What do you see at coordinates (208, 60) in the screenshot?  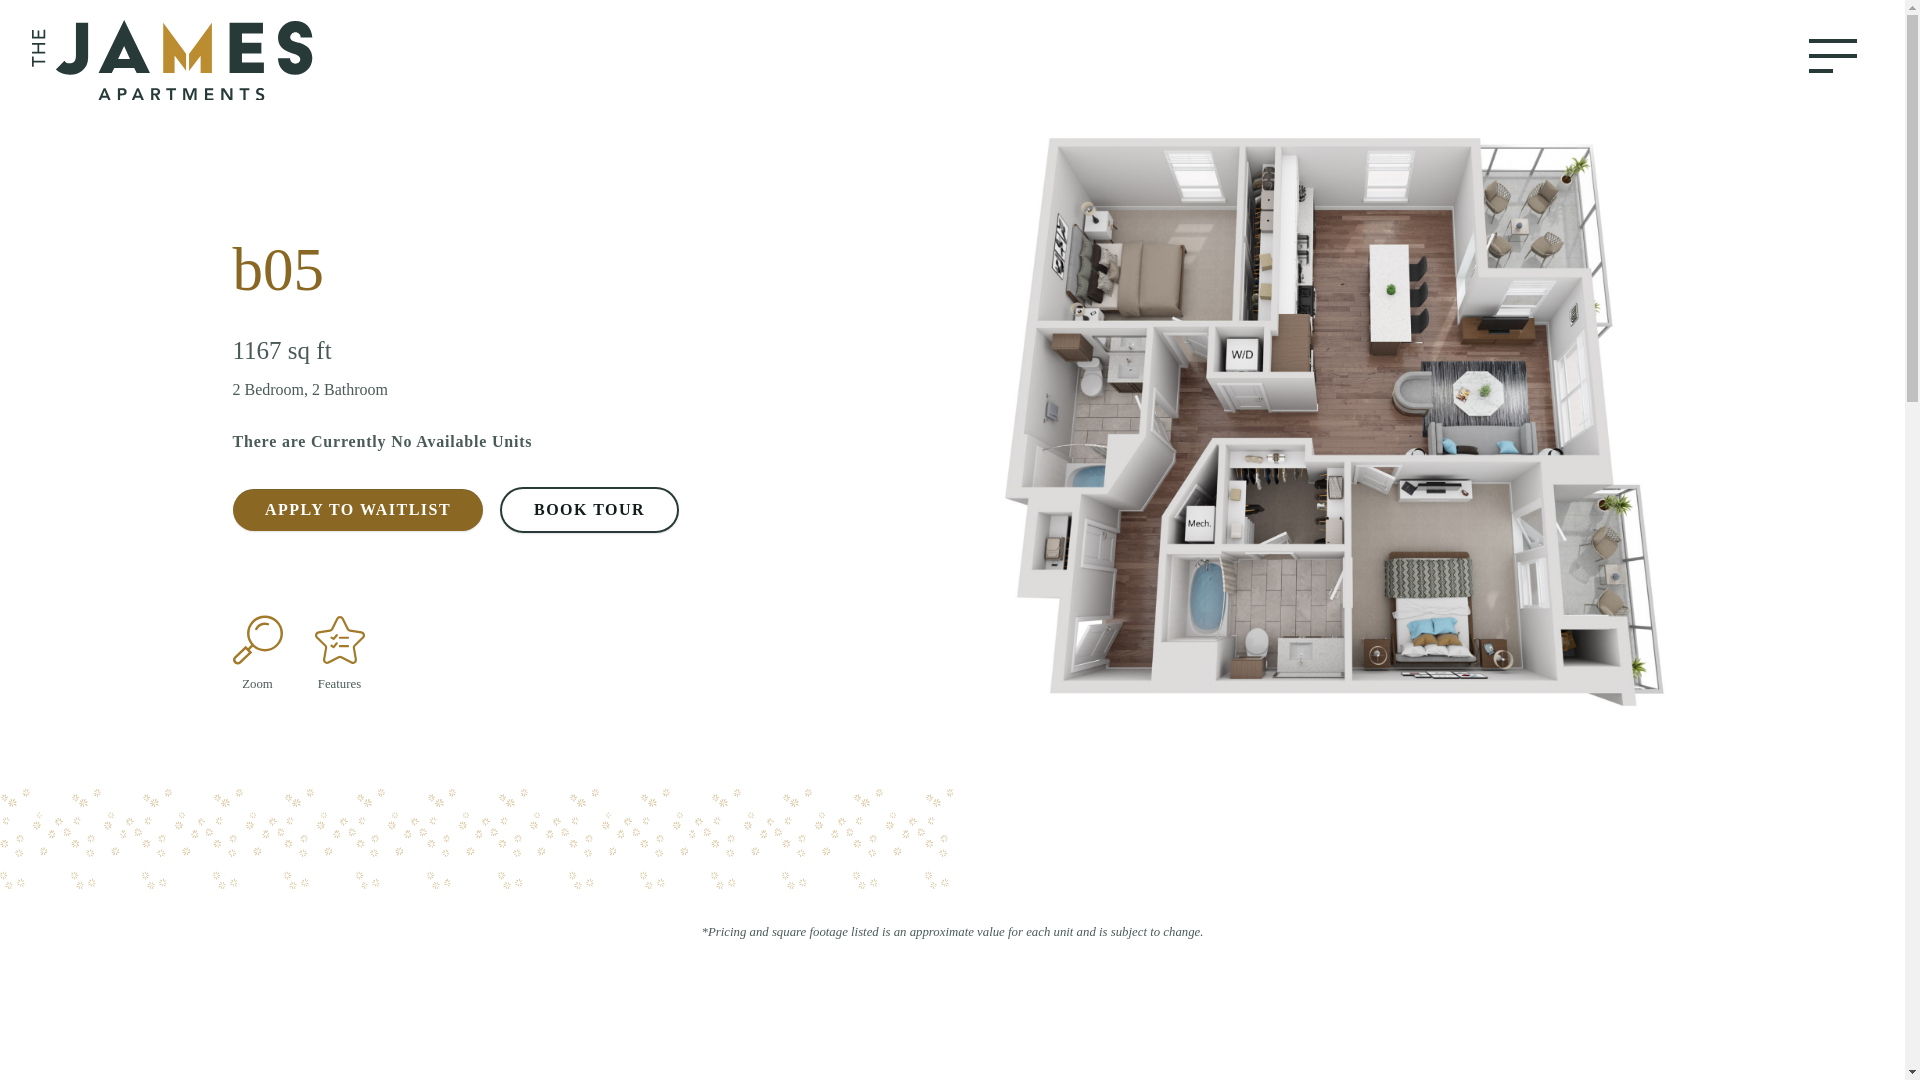 I see `The James - Homepage` at bounding box center [208, 60].